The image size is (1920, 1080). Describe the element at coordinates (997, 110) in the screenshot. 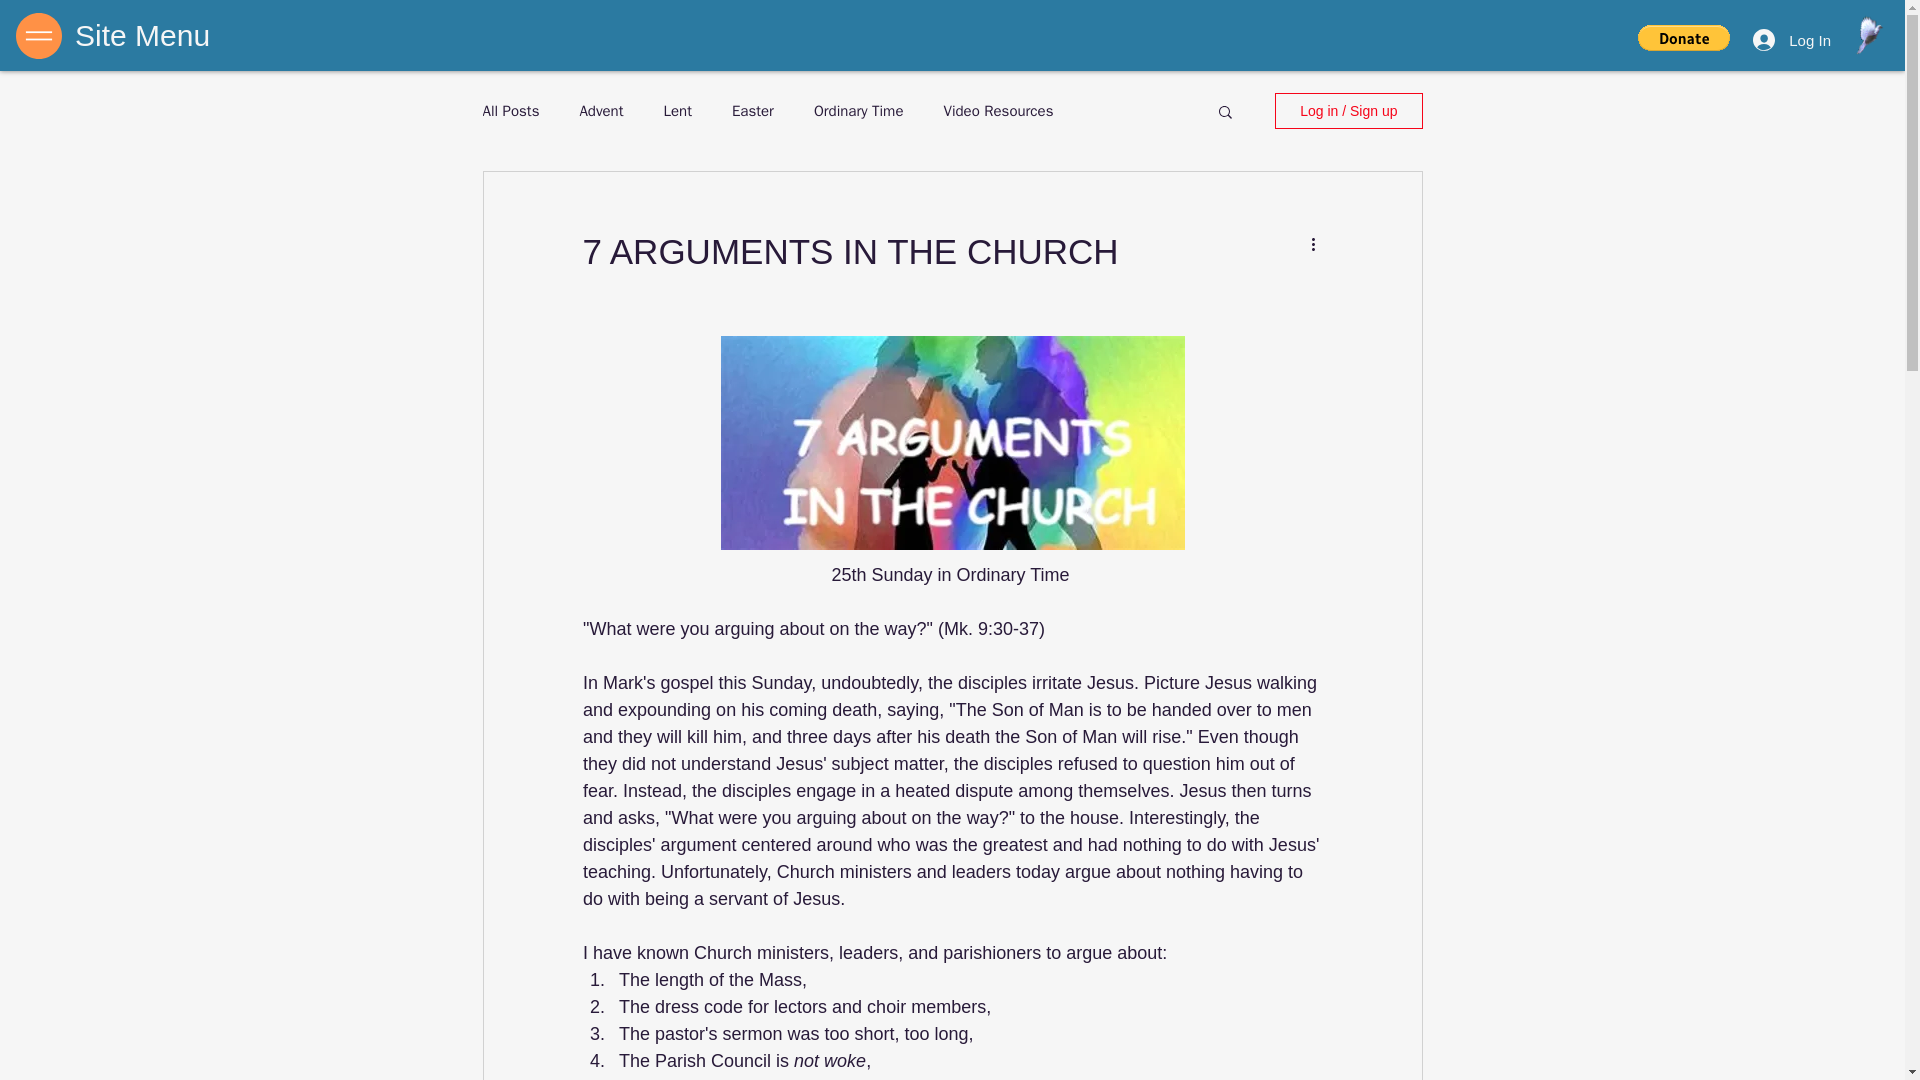

I see `Video Resources` at that location.